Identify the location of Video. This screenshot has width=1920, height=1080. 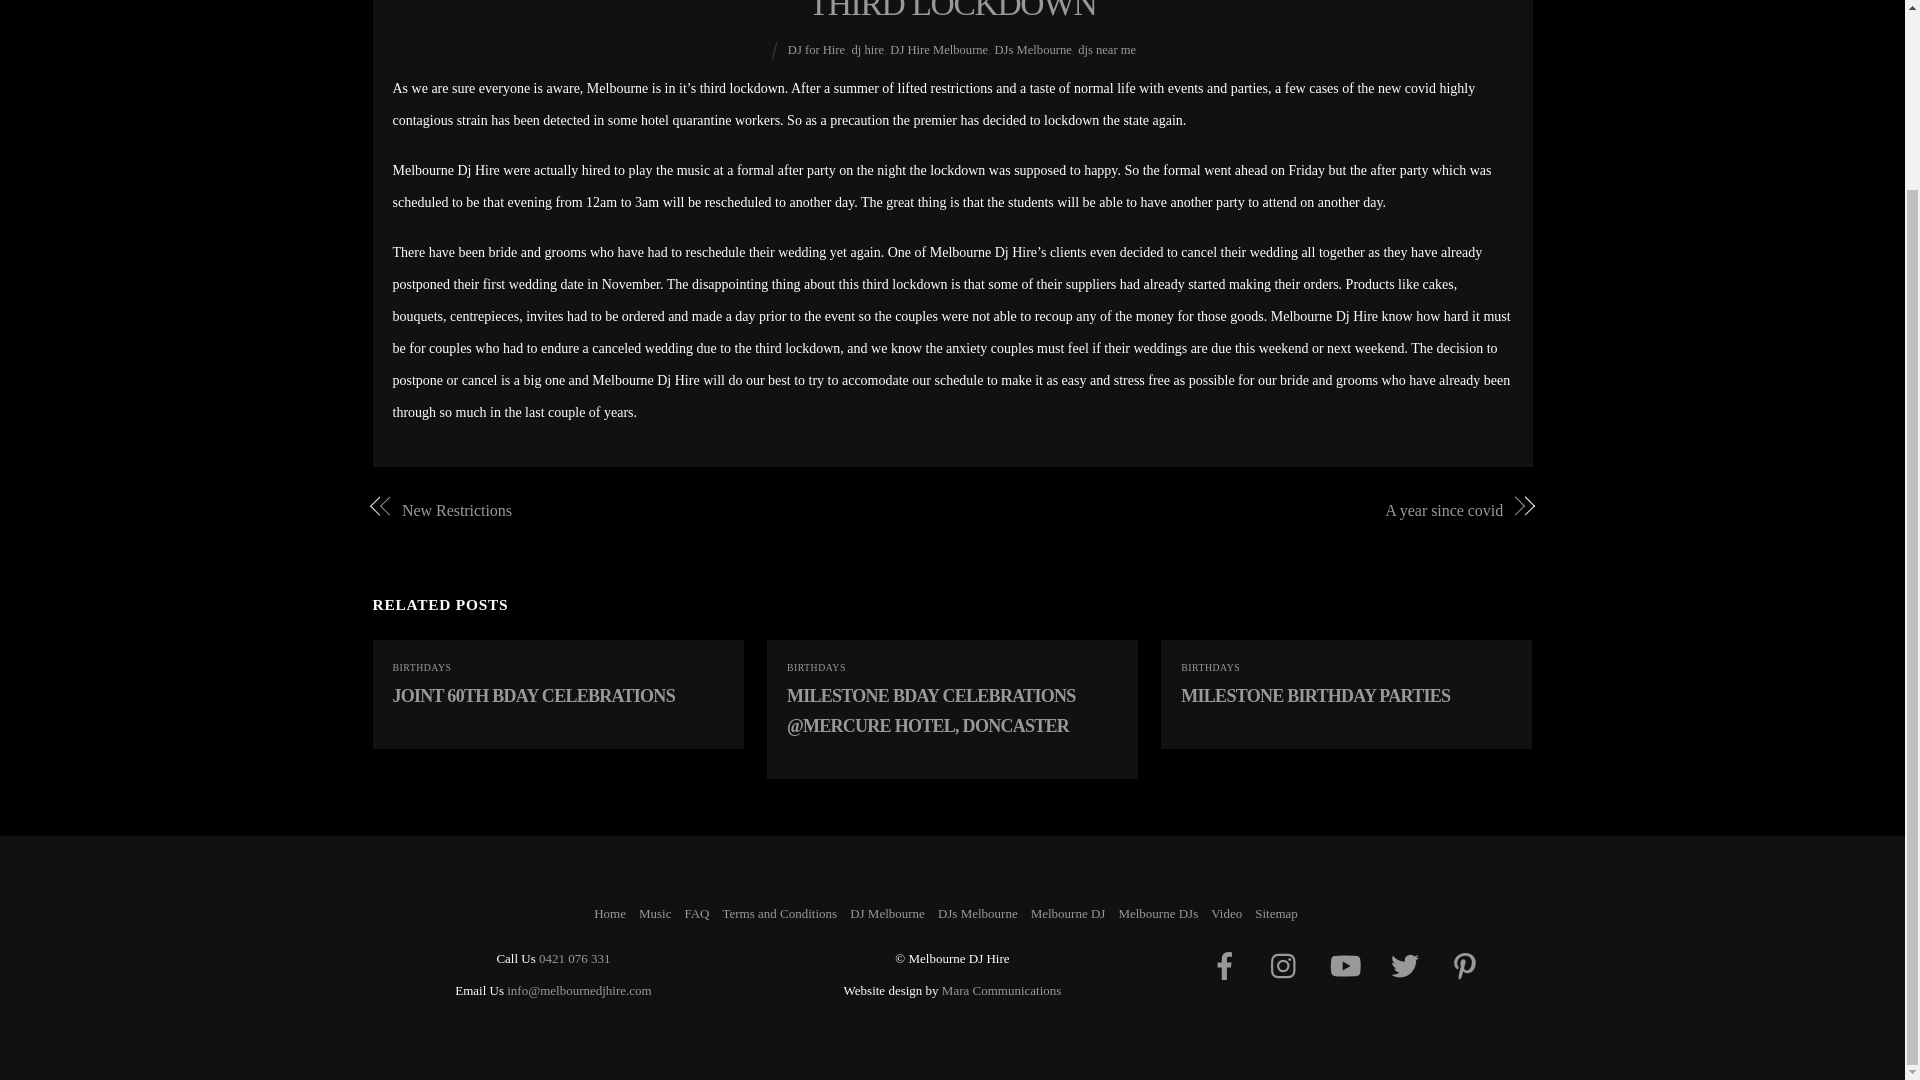
(1226, 914).